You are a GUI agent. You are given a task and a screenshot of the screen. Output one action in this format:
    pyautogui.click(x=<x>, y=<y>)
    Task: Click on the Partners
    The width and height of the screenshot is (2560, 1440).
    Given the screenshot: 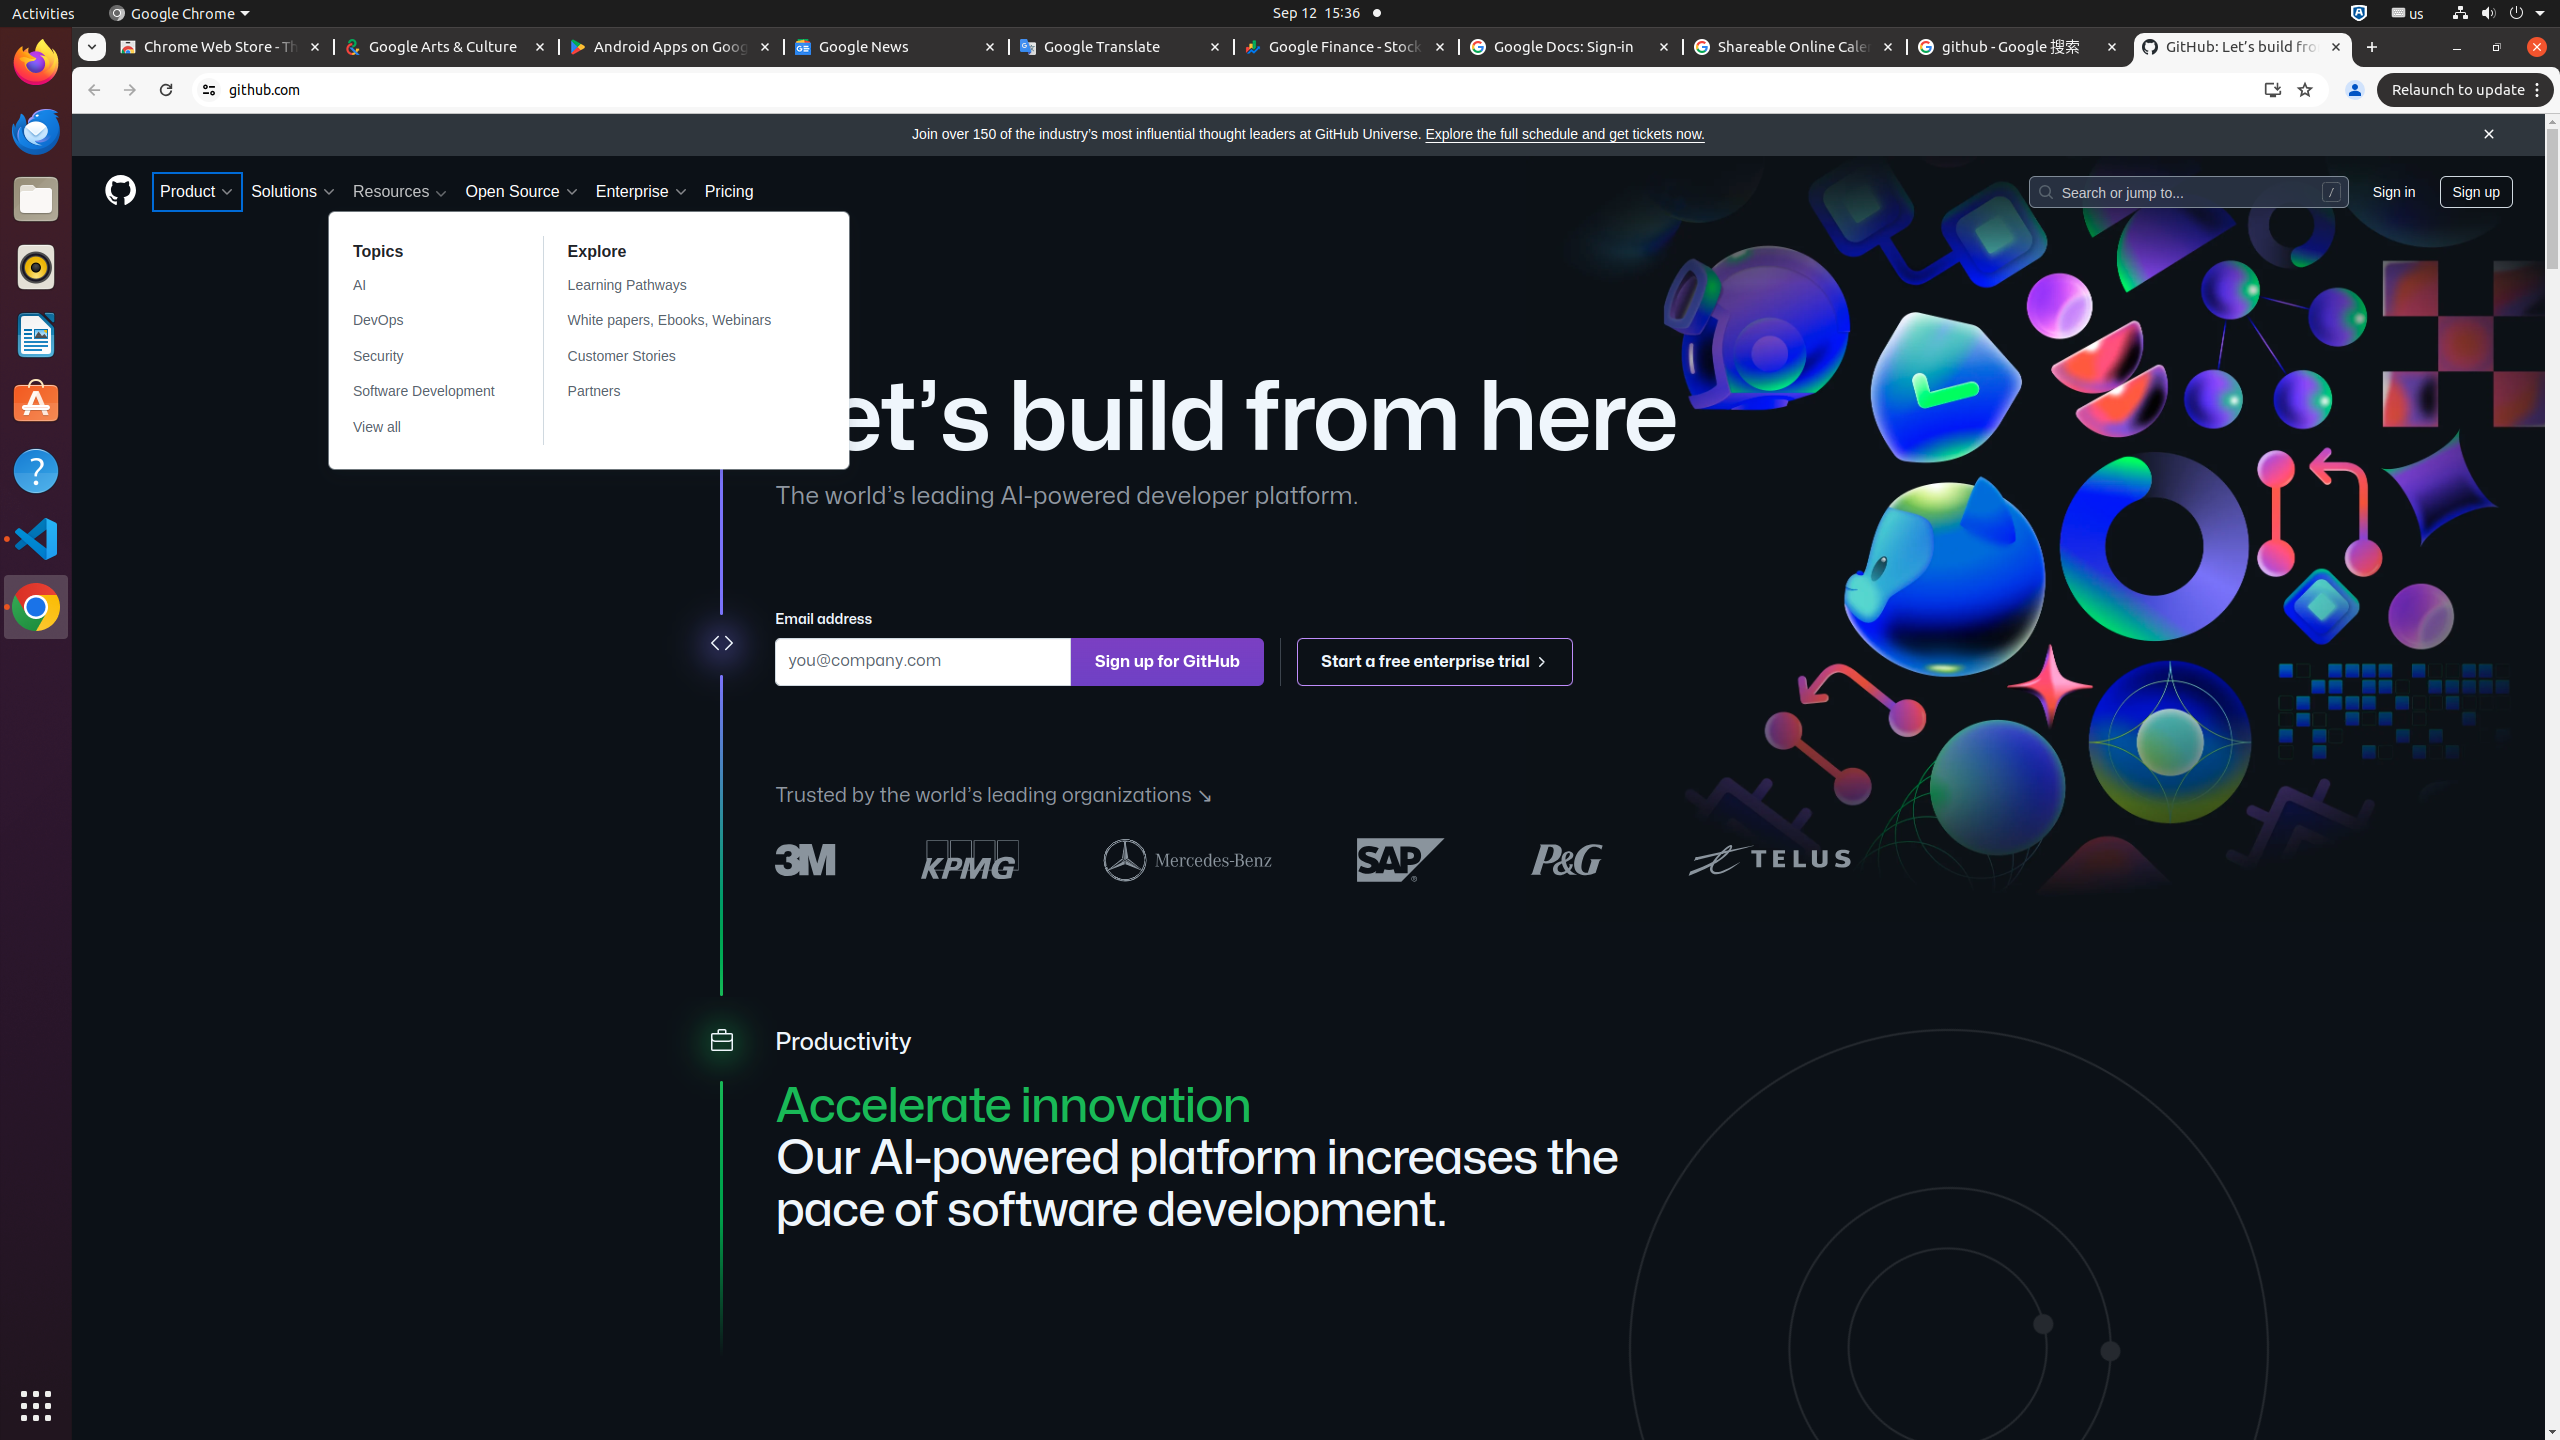 What is the action you would take?
    pyautogui.click(x=682, y=392)
    